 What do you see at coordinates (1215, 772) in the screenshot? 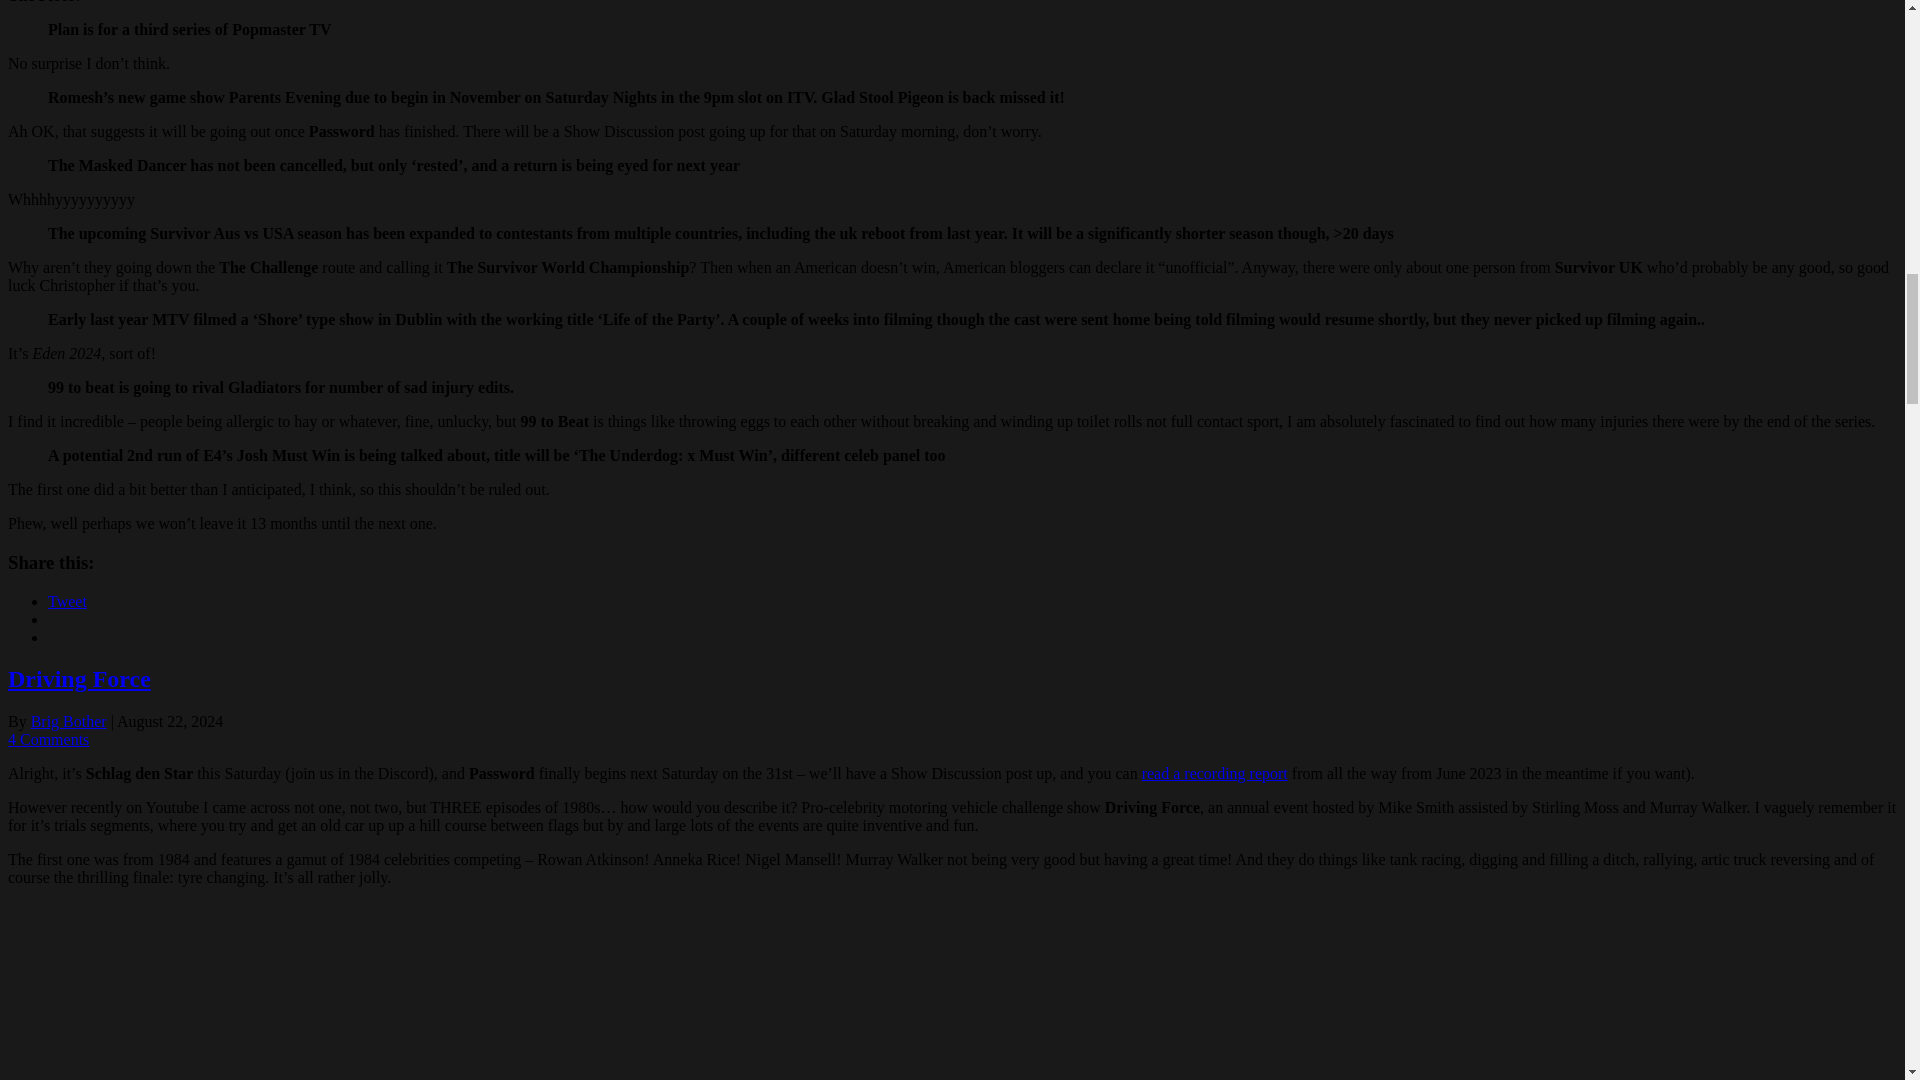
I see `read a recording report` at bounding box center [1215, 772].